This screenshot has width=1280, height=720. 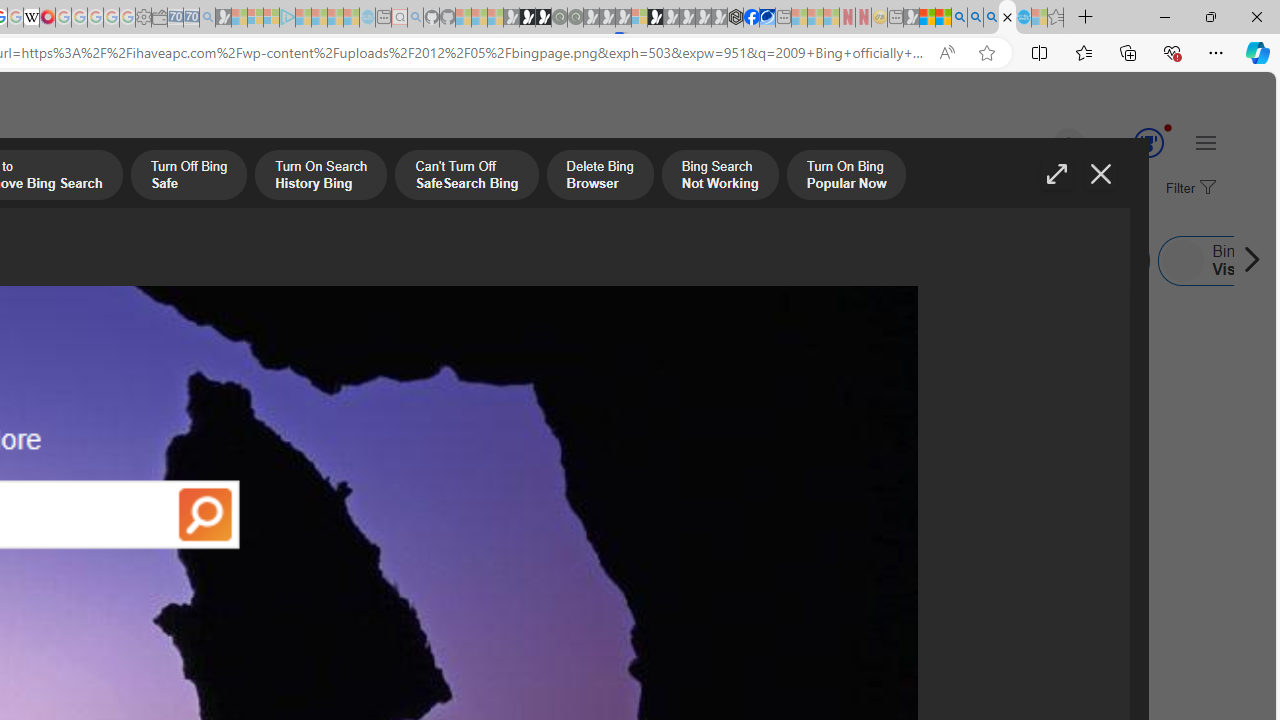 What do you see at coordinates (736, 18) in the screenshot?
I see `Nordace - Cooler Bags` at bounding box center [736, 18].